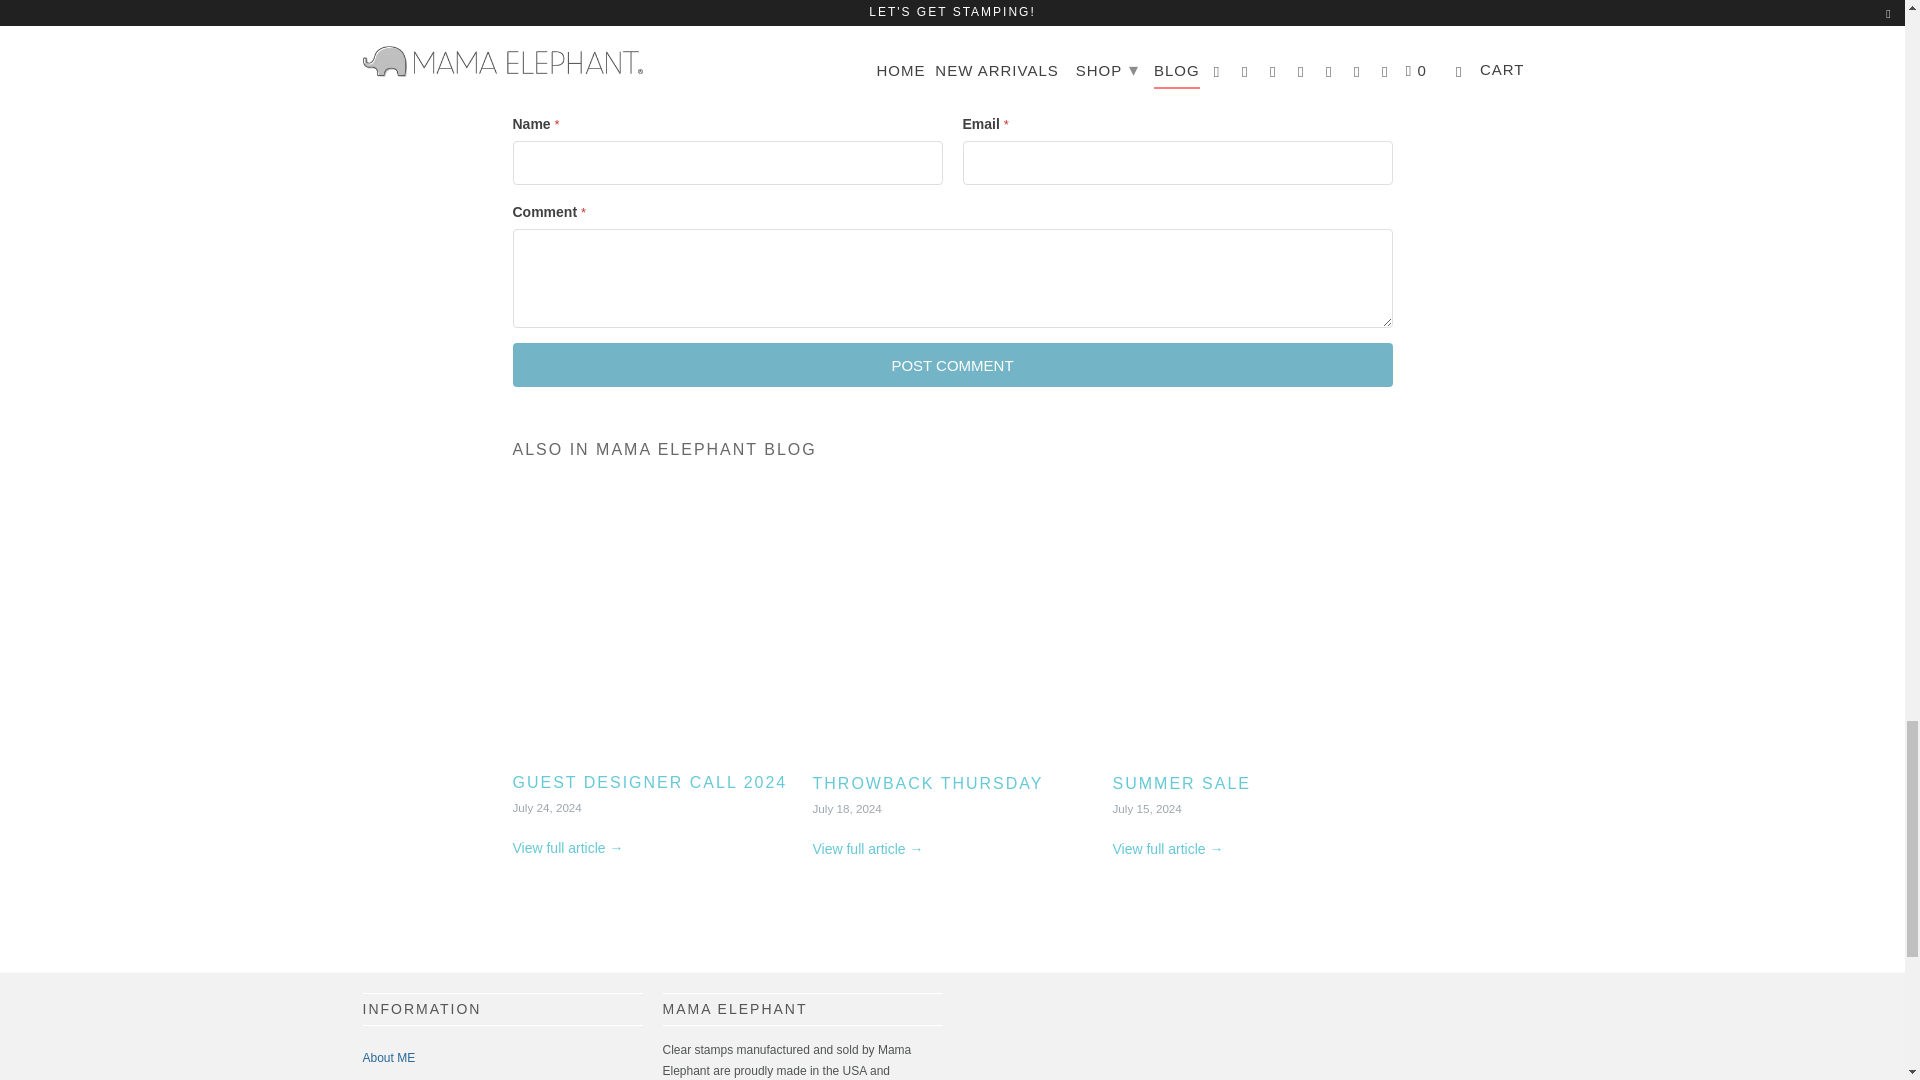  Describe the element at coordinates (927, 783) in the screenshot. I see `Throwback Thursday` at that location.